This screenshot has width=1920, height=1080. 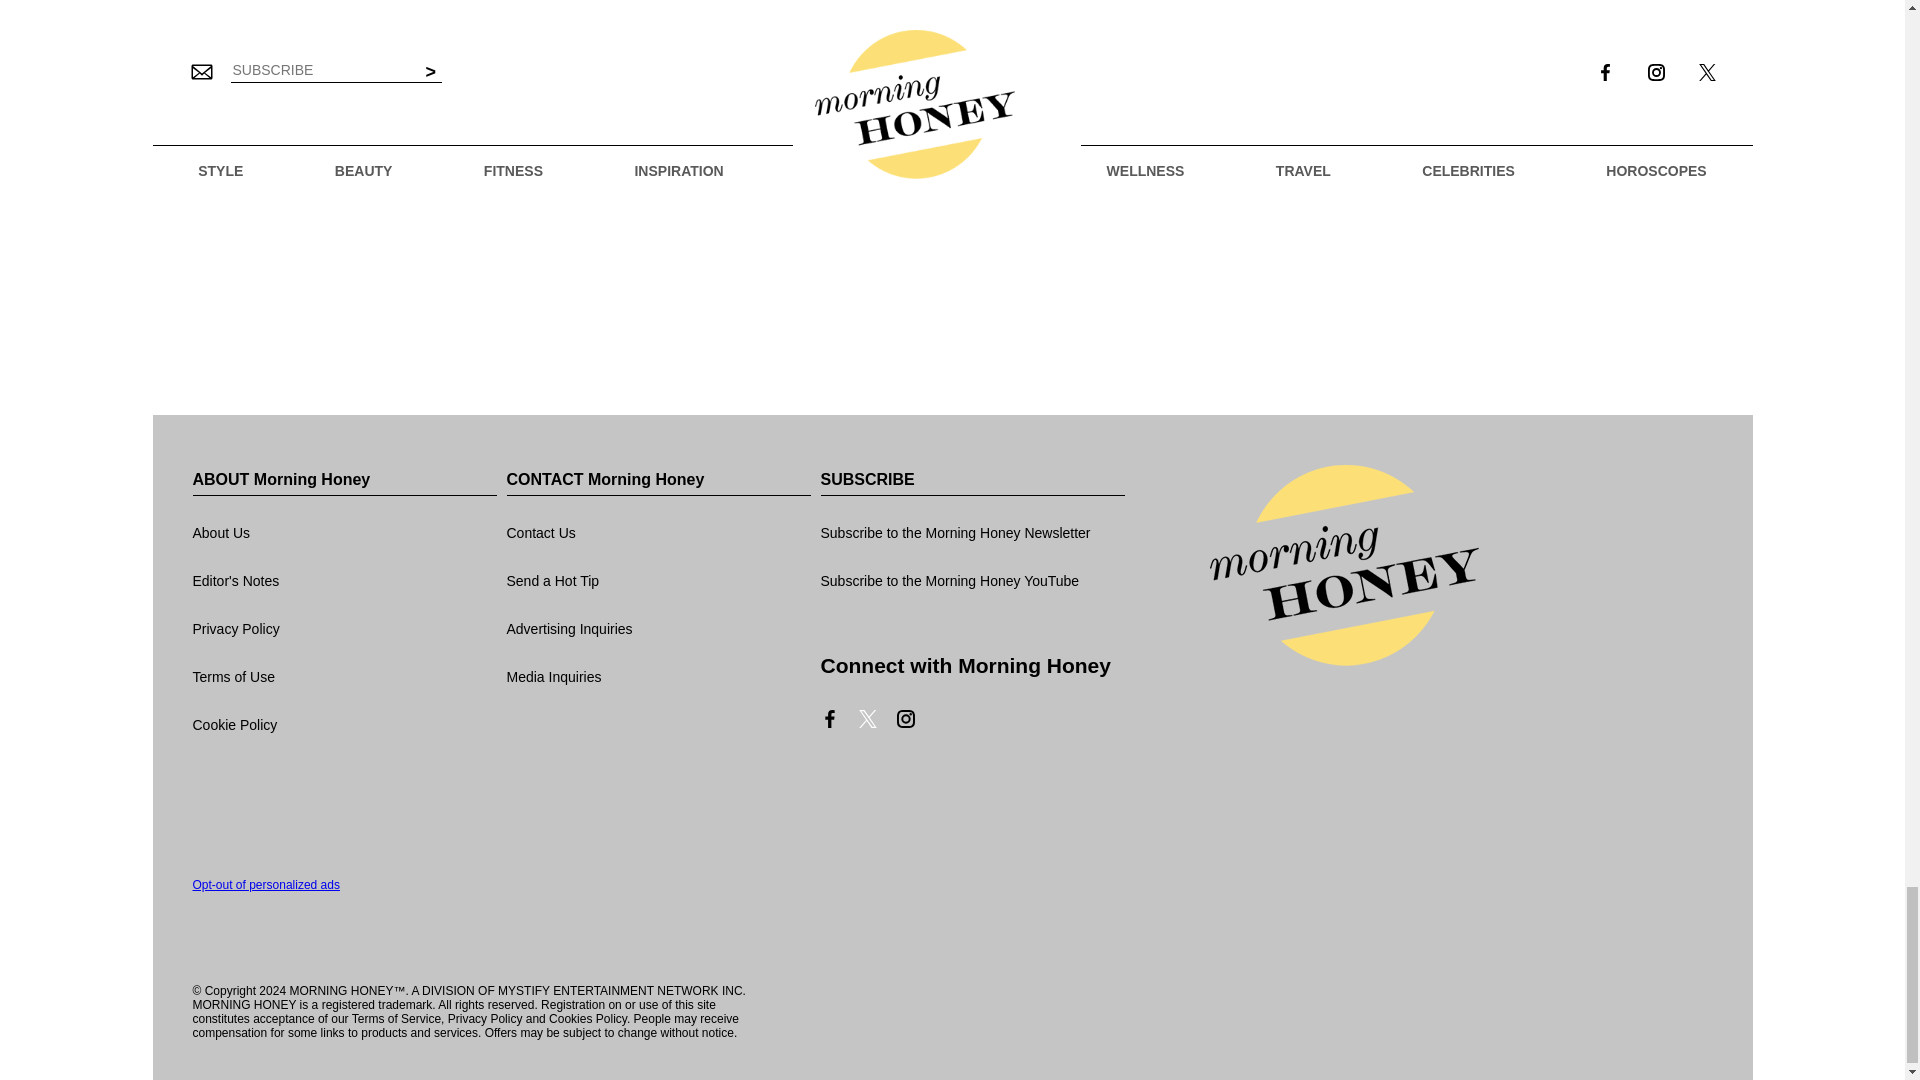 What do you see at coordinates (866, 718) in the screenshot?
I see `Link to X` at bounding box center [866, 718].